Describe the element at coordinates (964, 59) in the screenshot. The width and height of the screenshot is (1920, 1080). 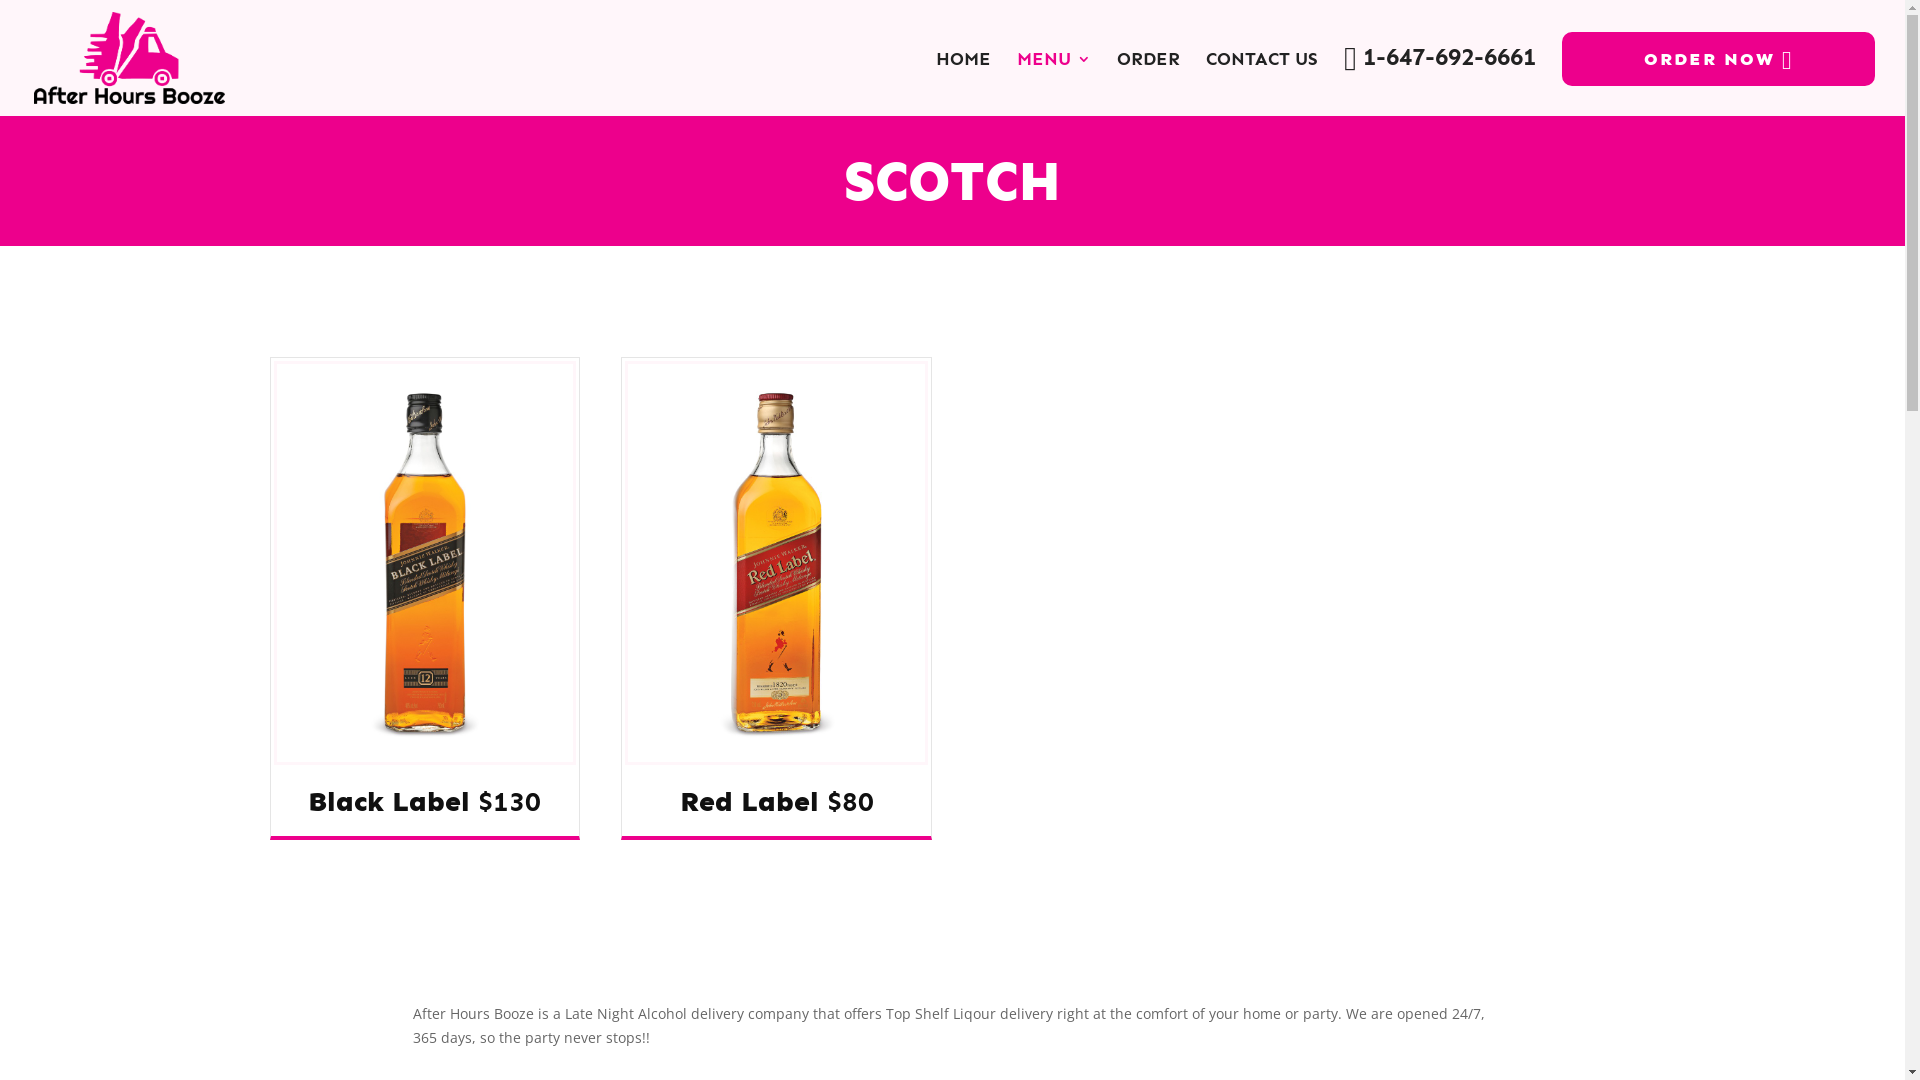
I see `HOME` at that location.